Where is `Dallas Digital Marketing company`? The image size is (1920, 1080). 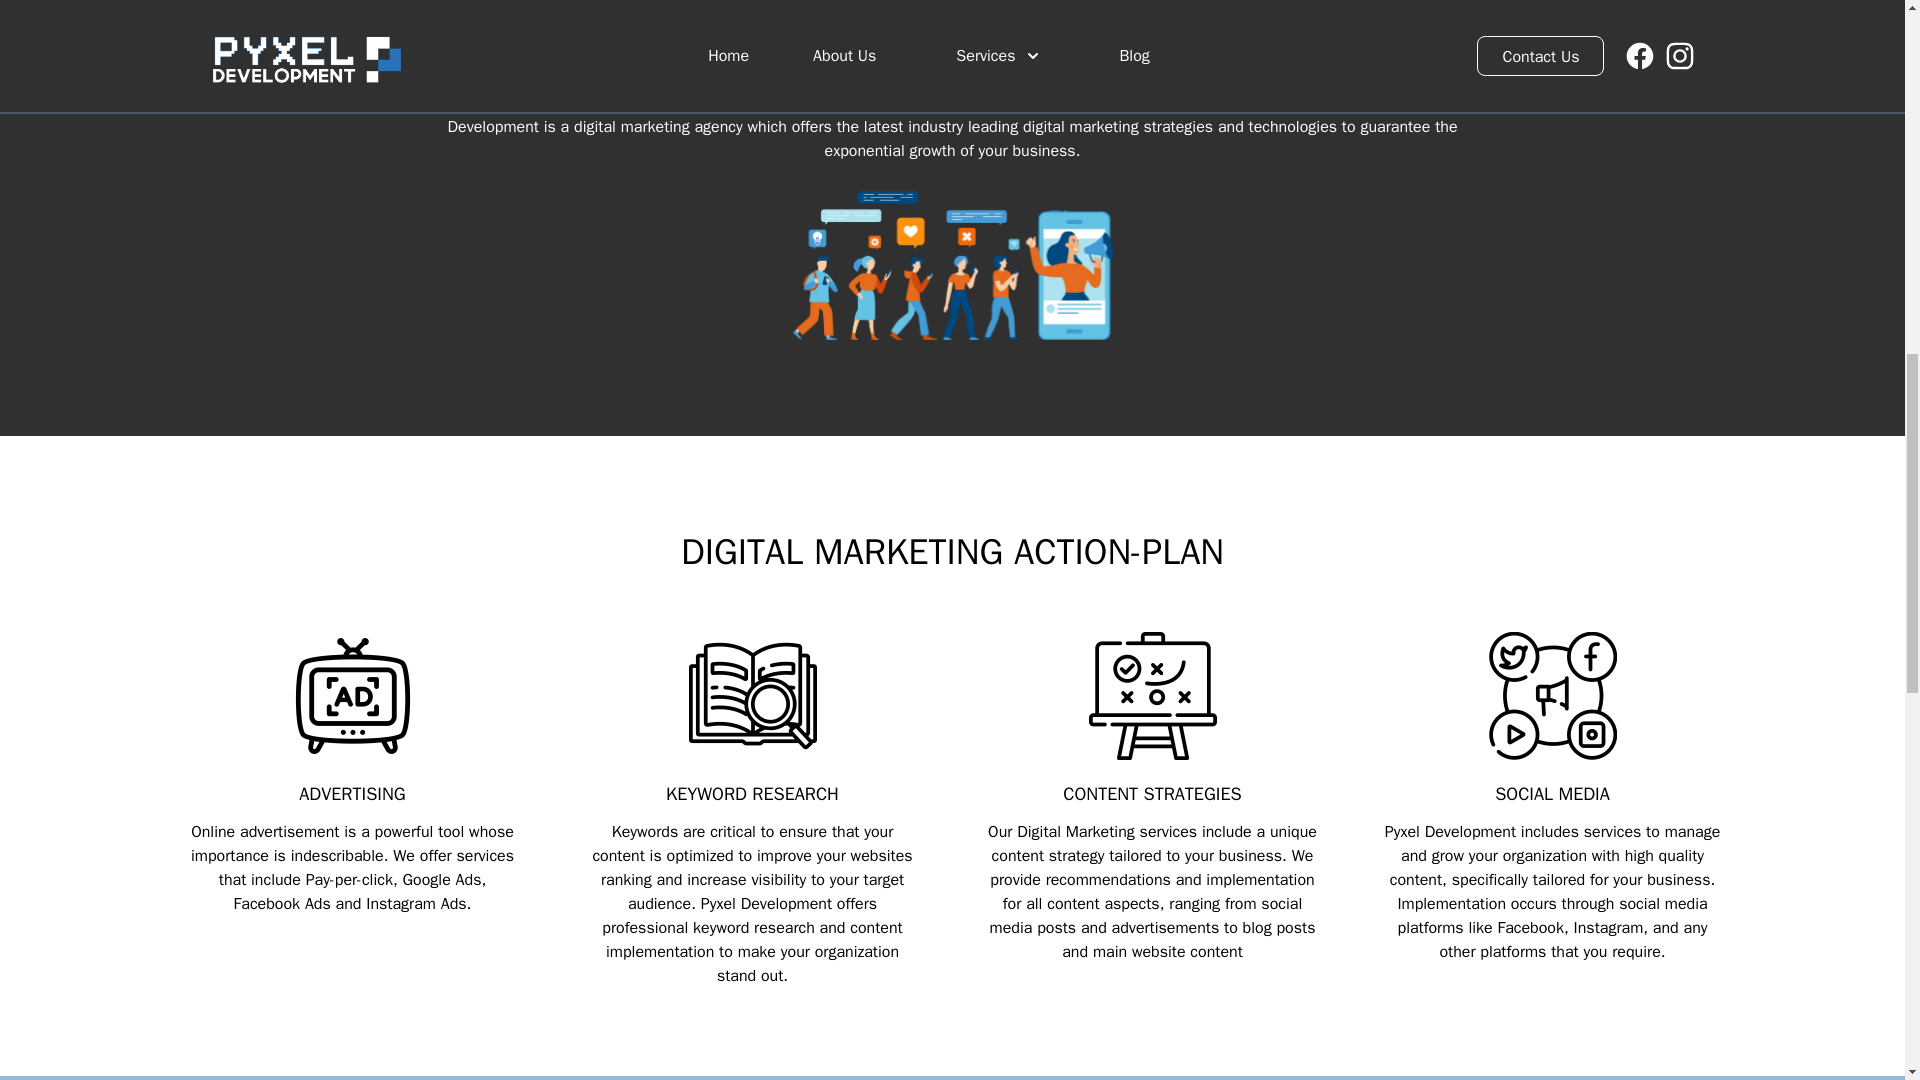 Dallas Digital Marketing company is located at coordinates (951, 266).